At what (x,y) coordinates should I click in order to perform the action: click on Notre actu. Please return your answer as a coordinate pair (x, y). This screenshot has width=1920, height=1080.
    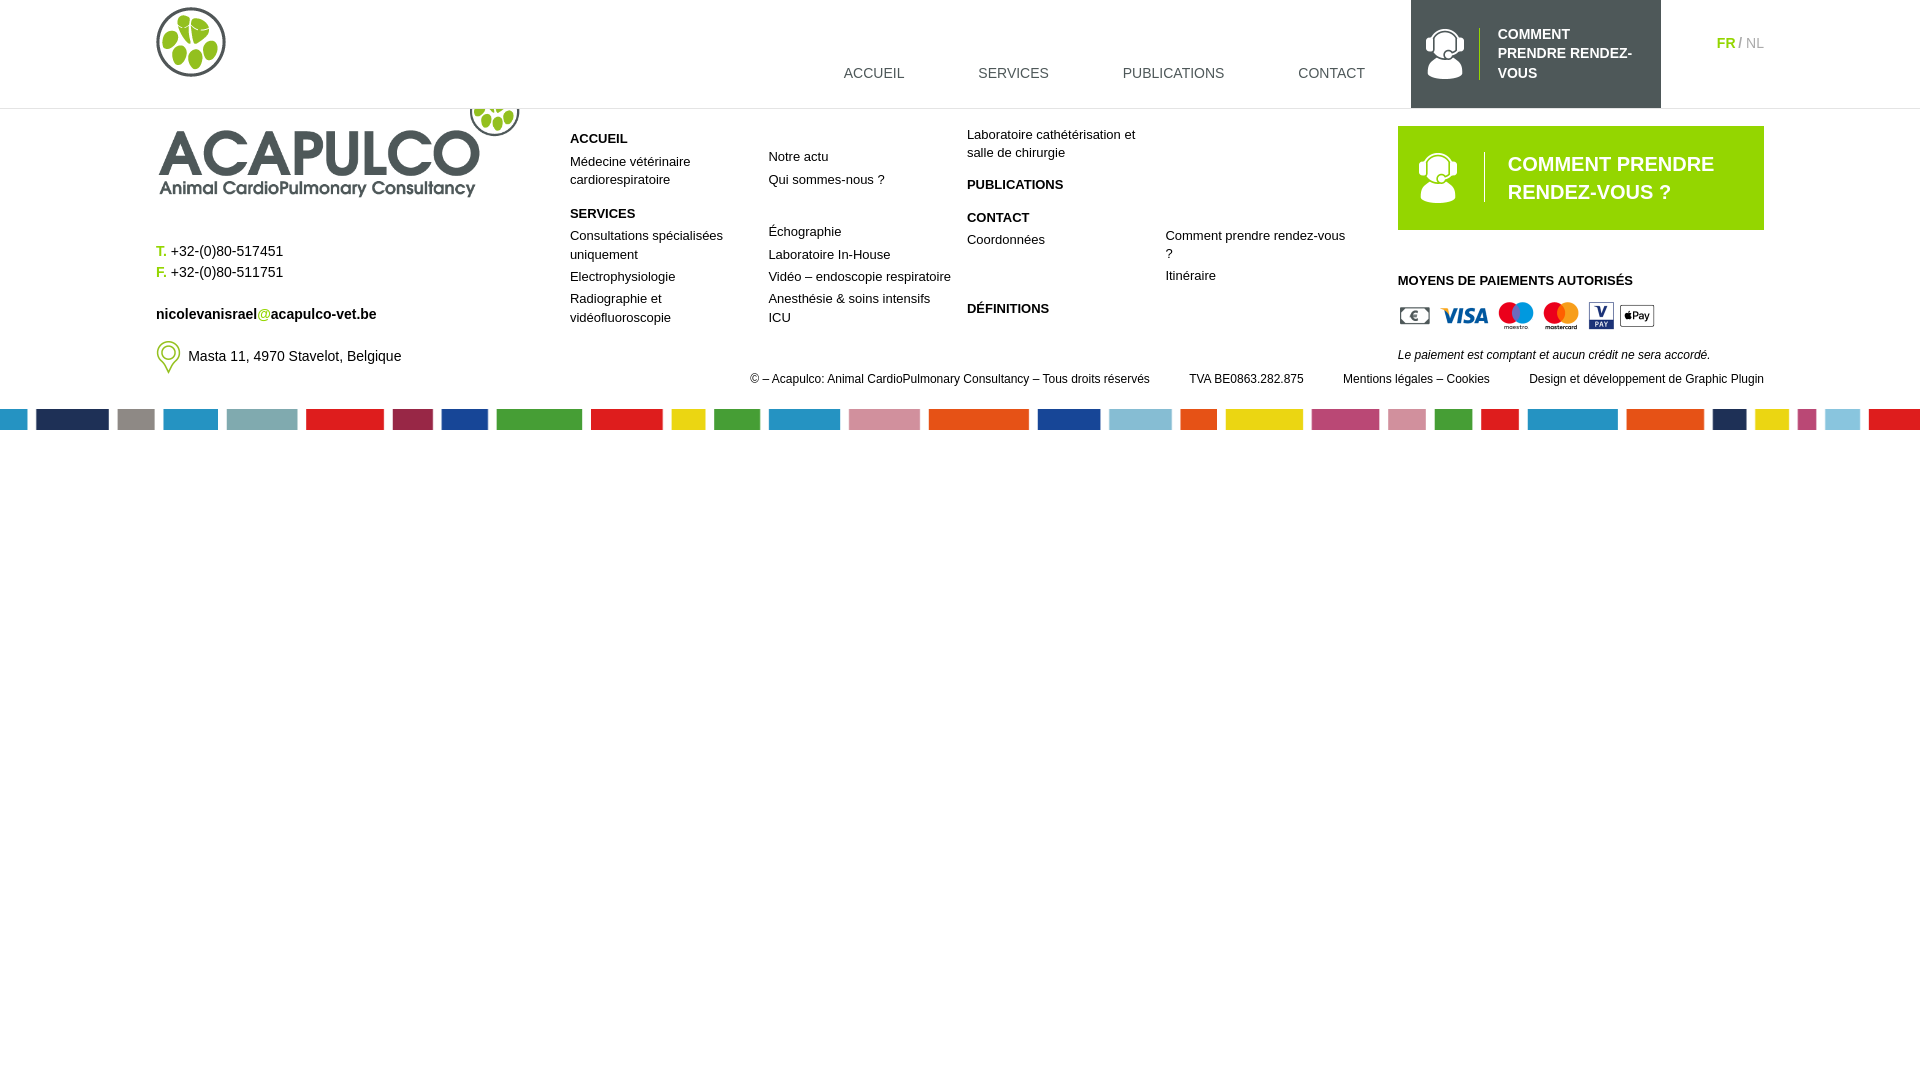
    Looking at the image, I should click on (798, 156).